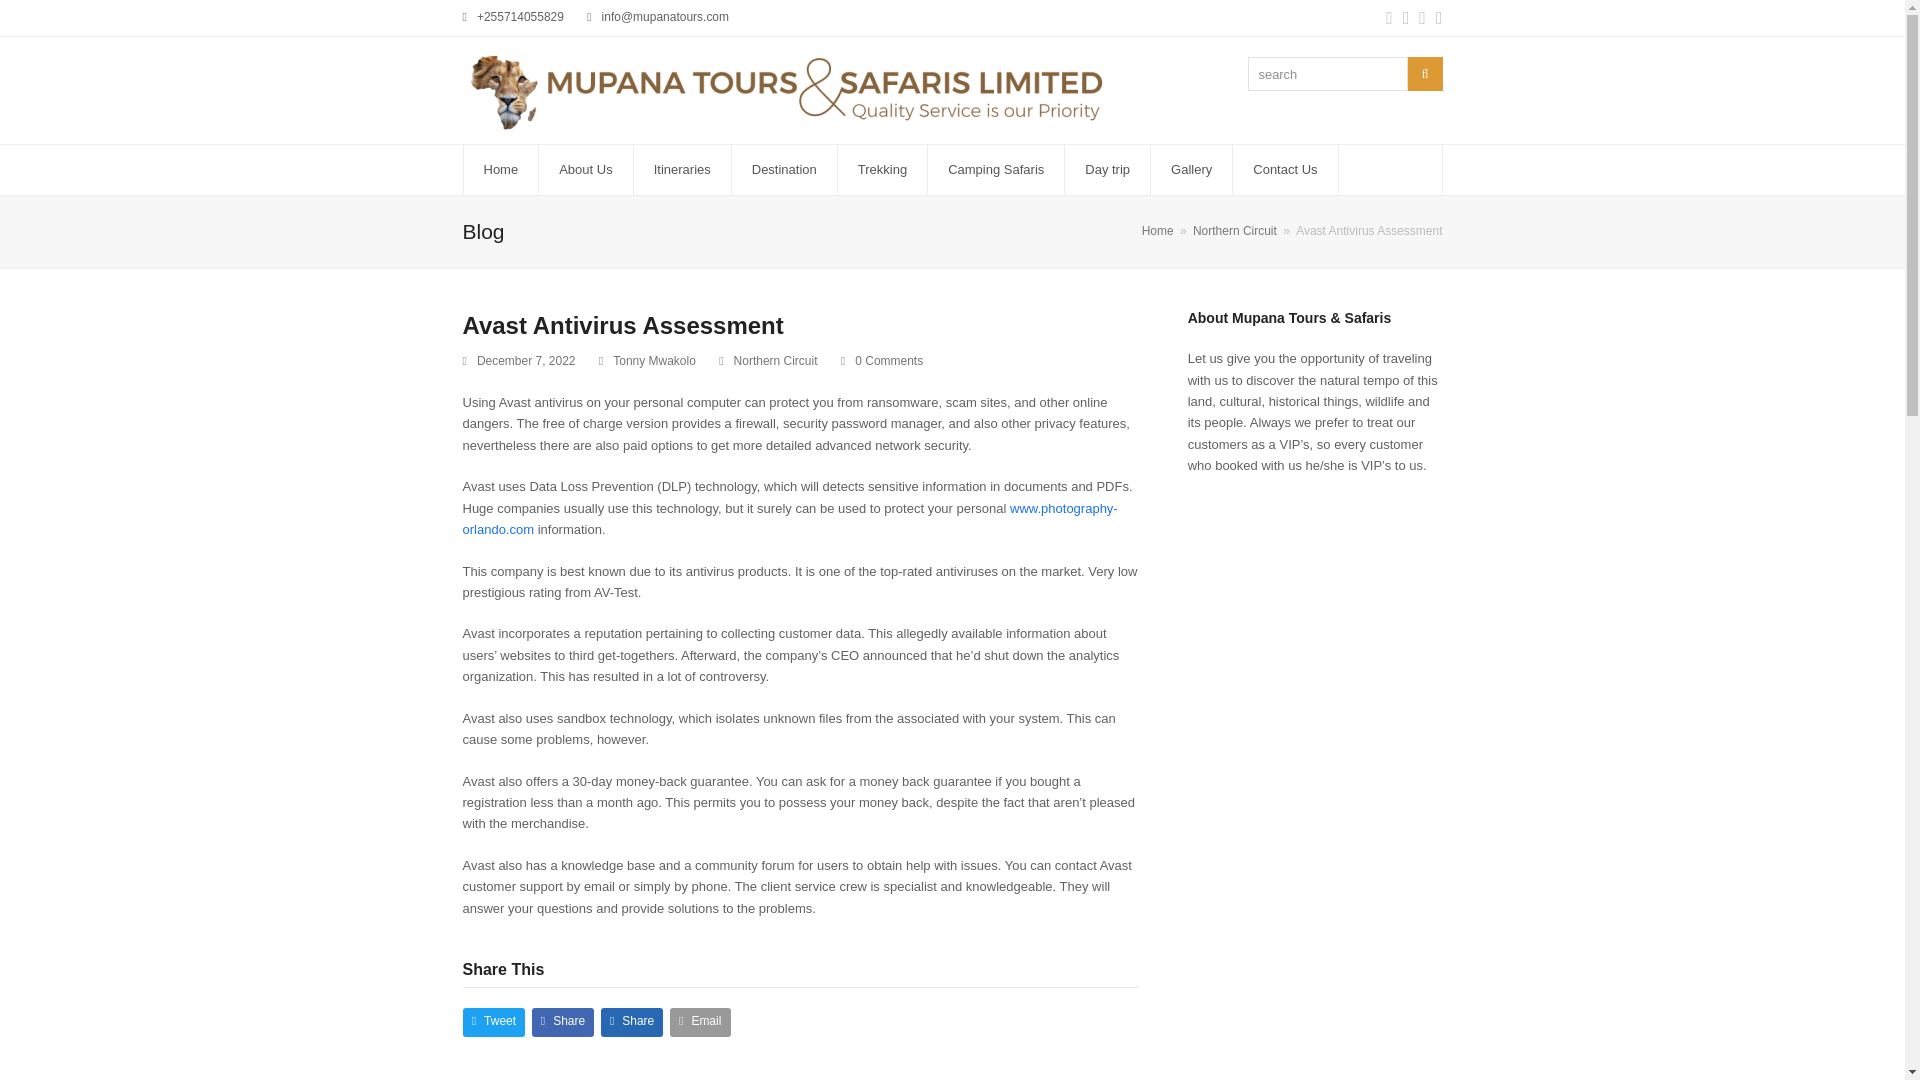 This screenshot has width=1920, height=1080. Describe the element at coordinates (654, 361) in the screenshot. I see `Posts by Tonny Mwakolo` at that location.